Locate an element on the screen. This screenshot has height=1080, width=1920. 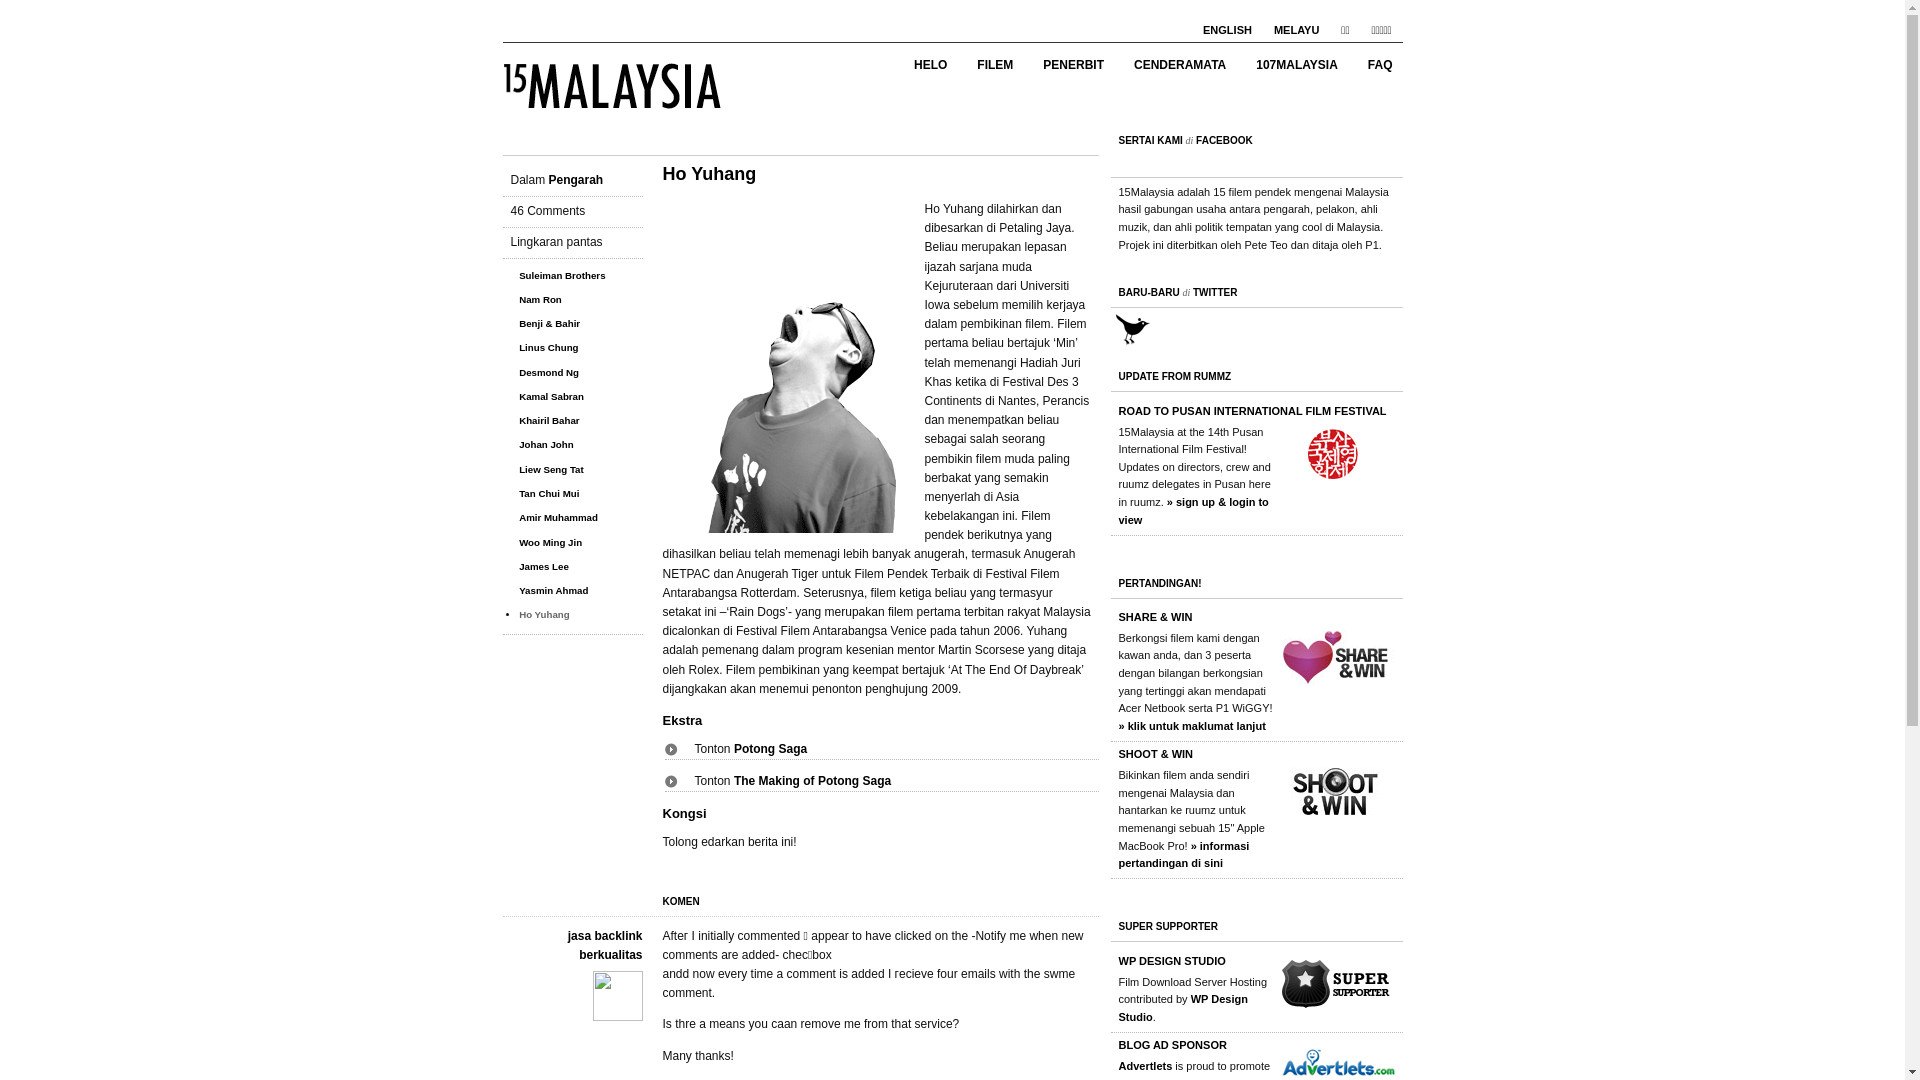
Ho Yuhang is located at coordinates (709, 174).